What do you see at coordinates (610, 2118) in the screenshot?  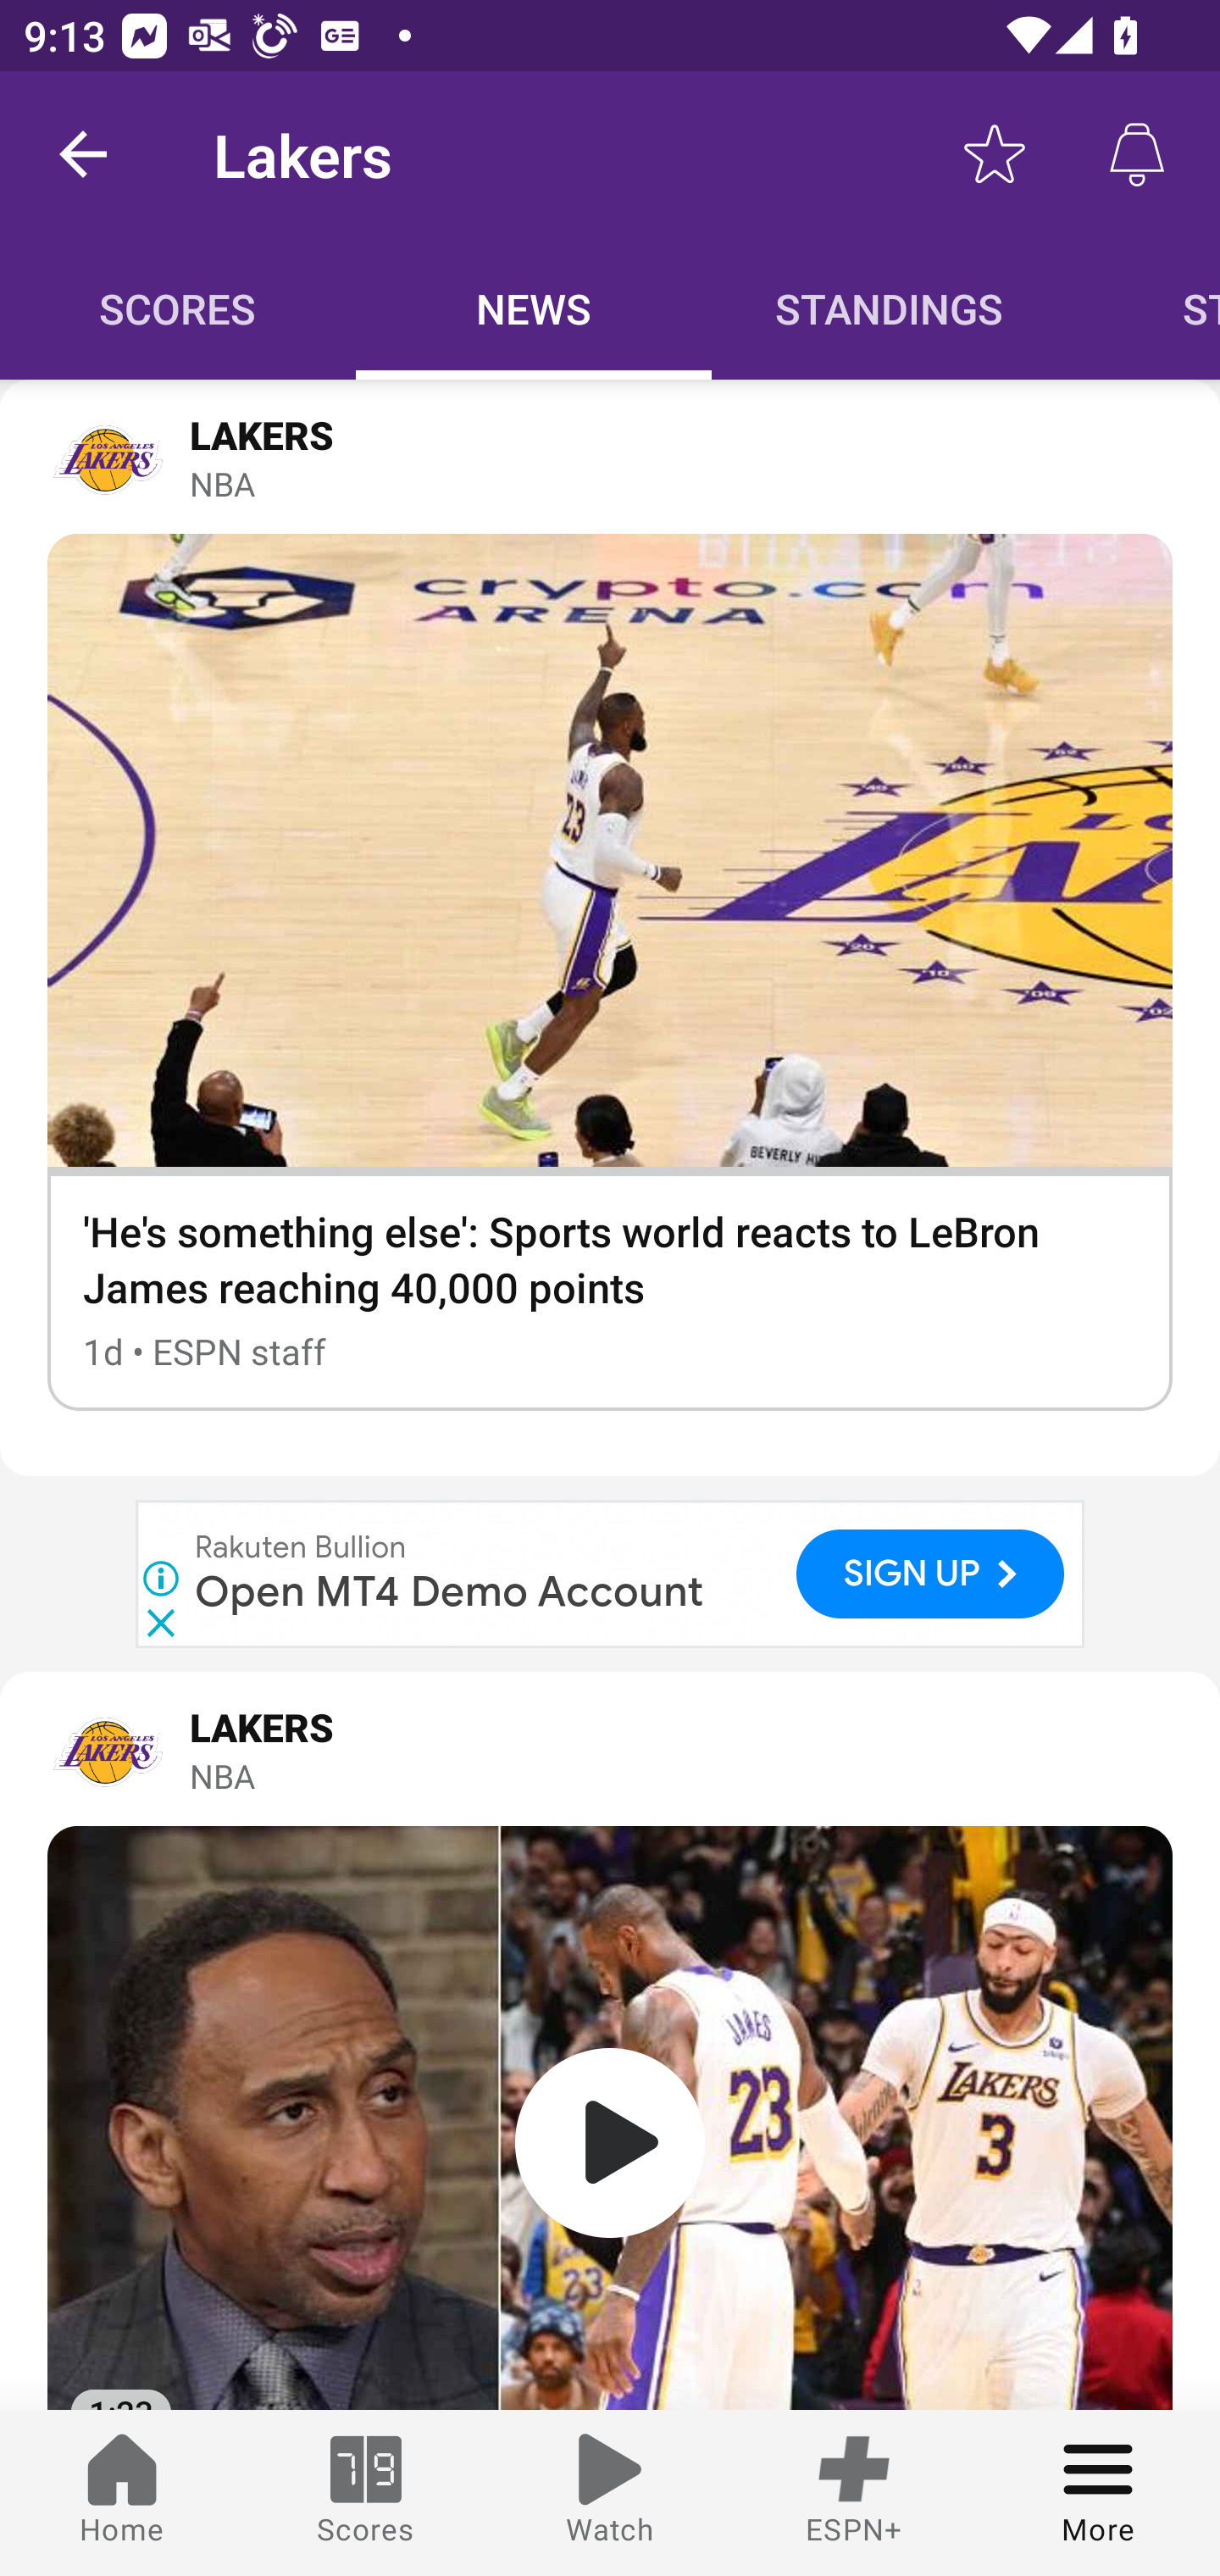 I see ` 1:23` at bounding box center [610, 2118].